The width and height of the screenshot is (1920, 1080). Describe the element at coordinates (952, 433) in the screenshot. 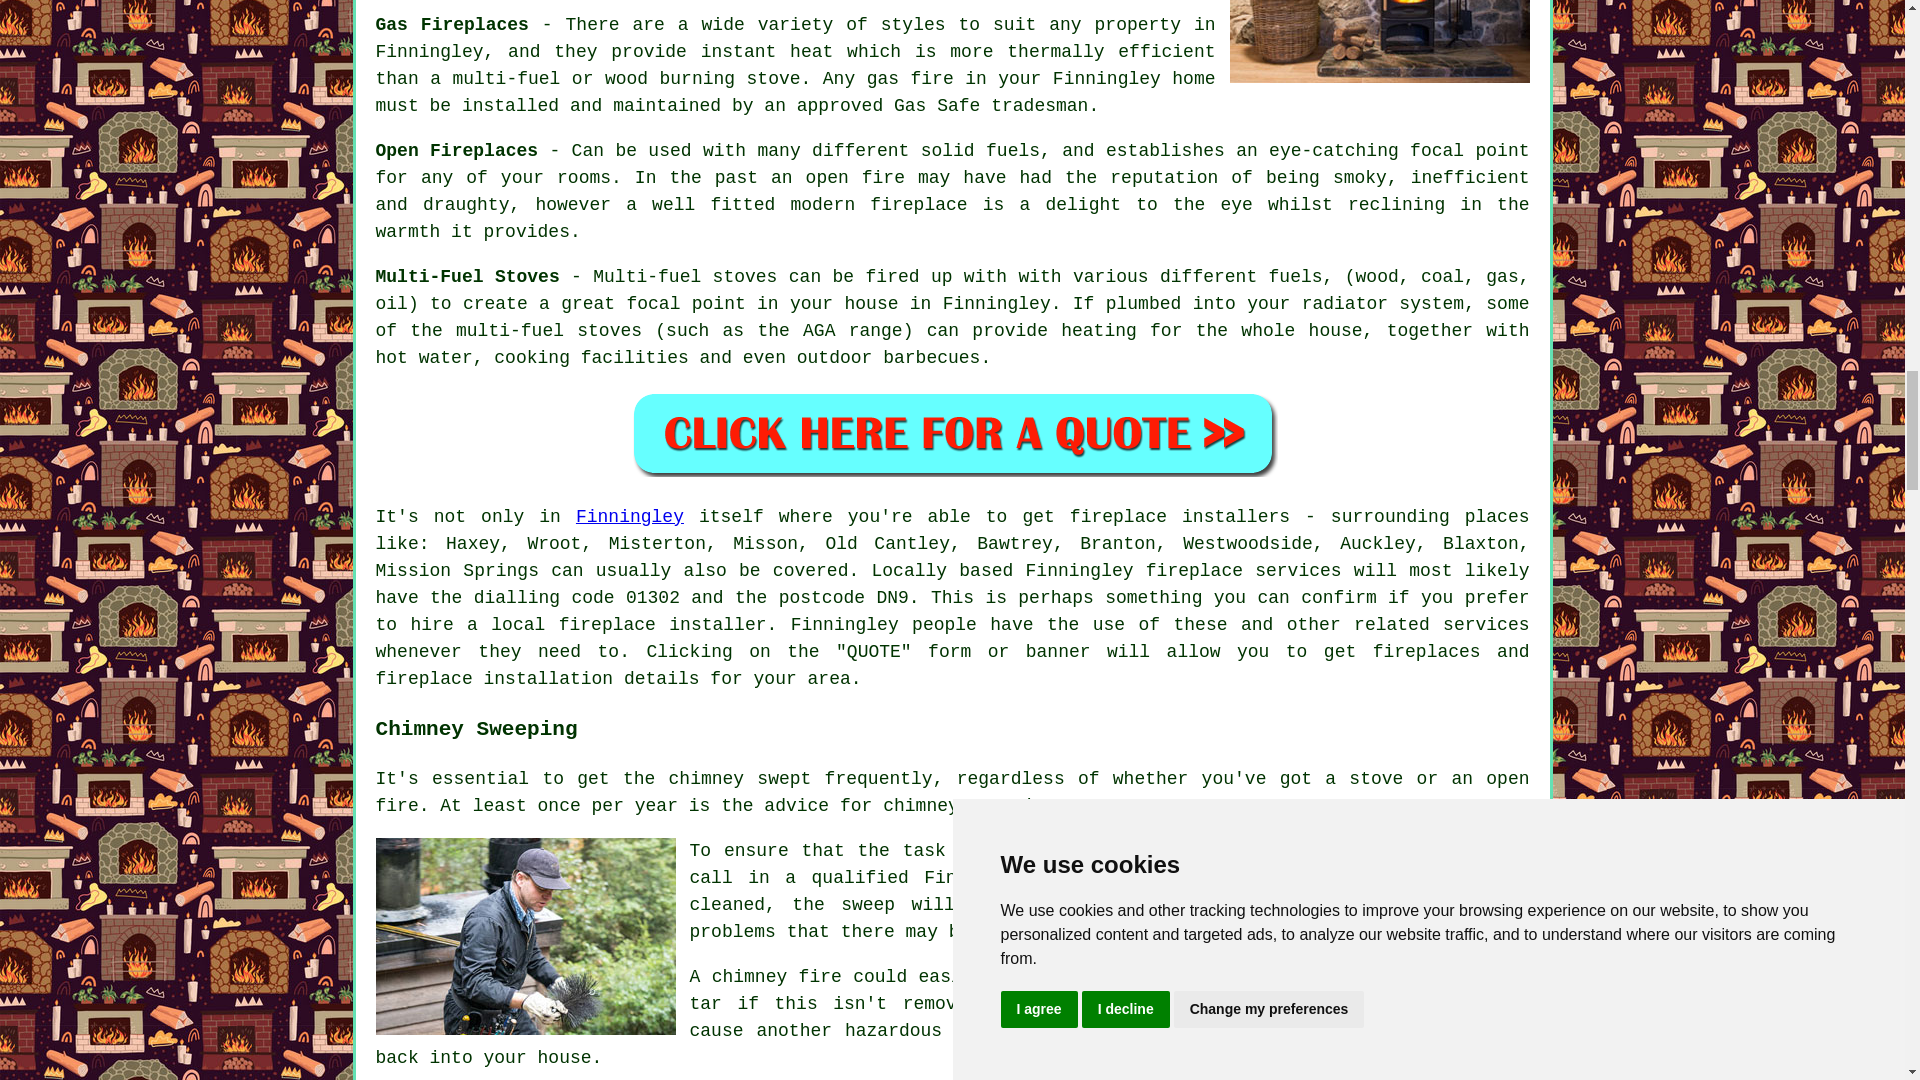

I see `Book a Fireplace Installer in Finningley` at that location.